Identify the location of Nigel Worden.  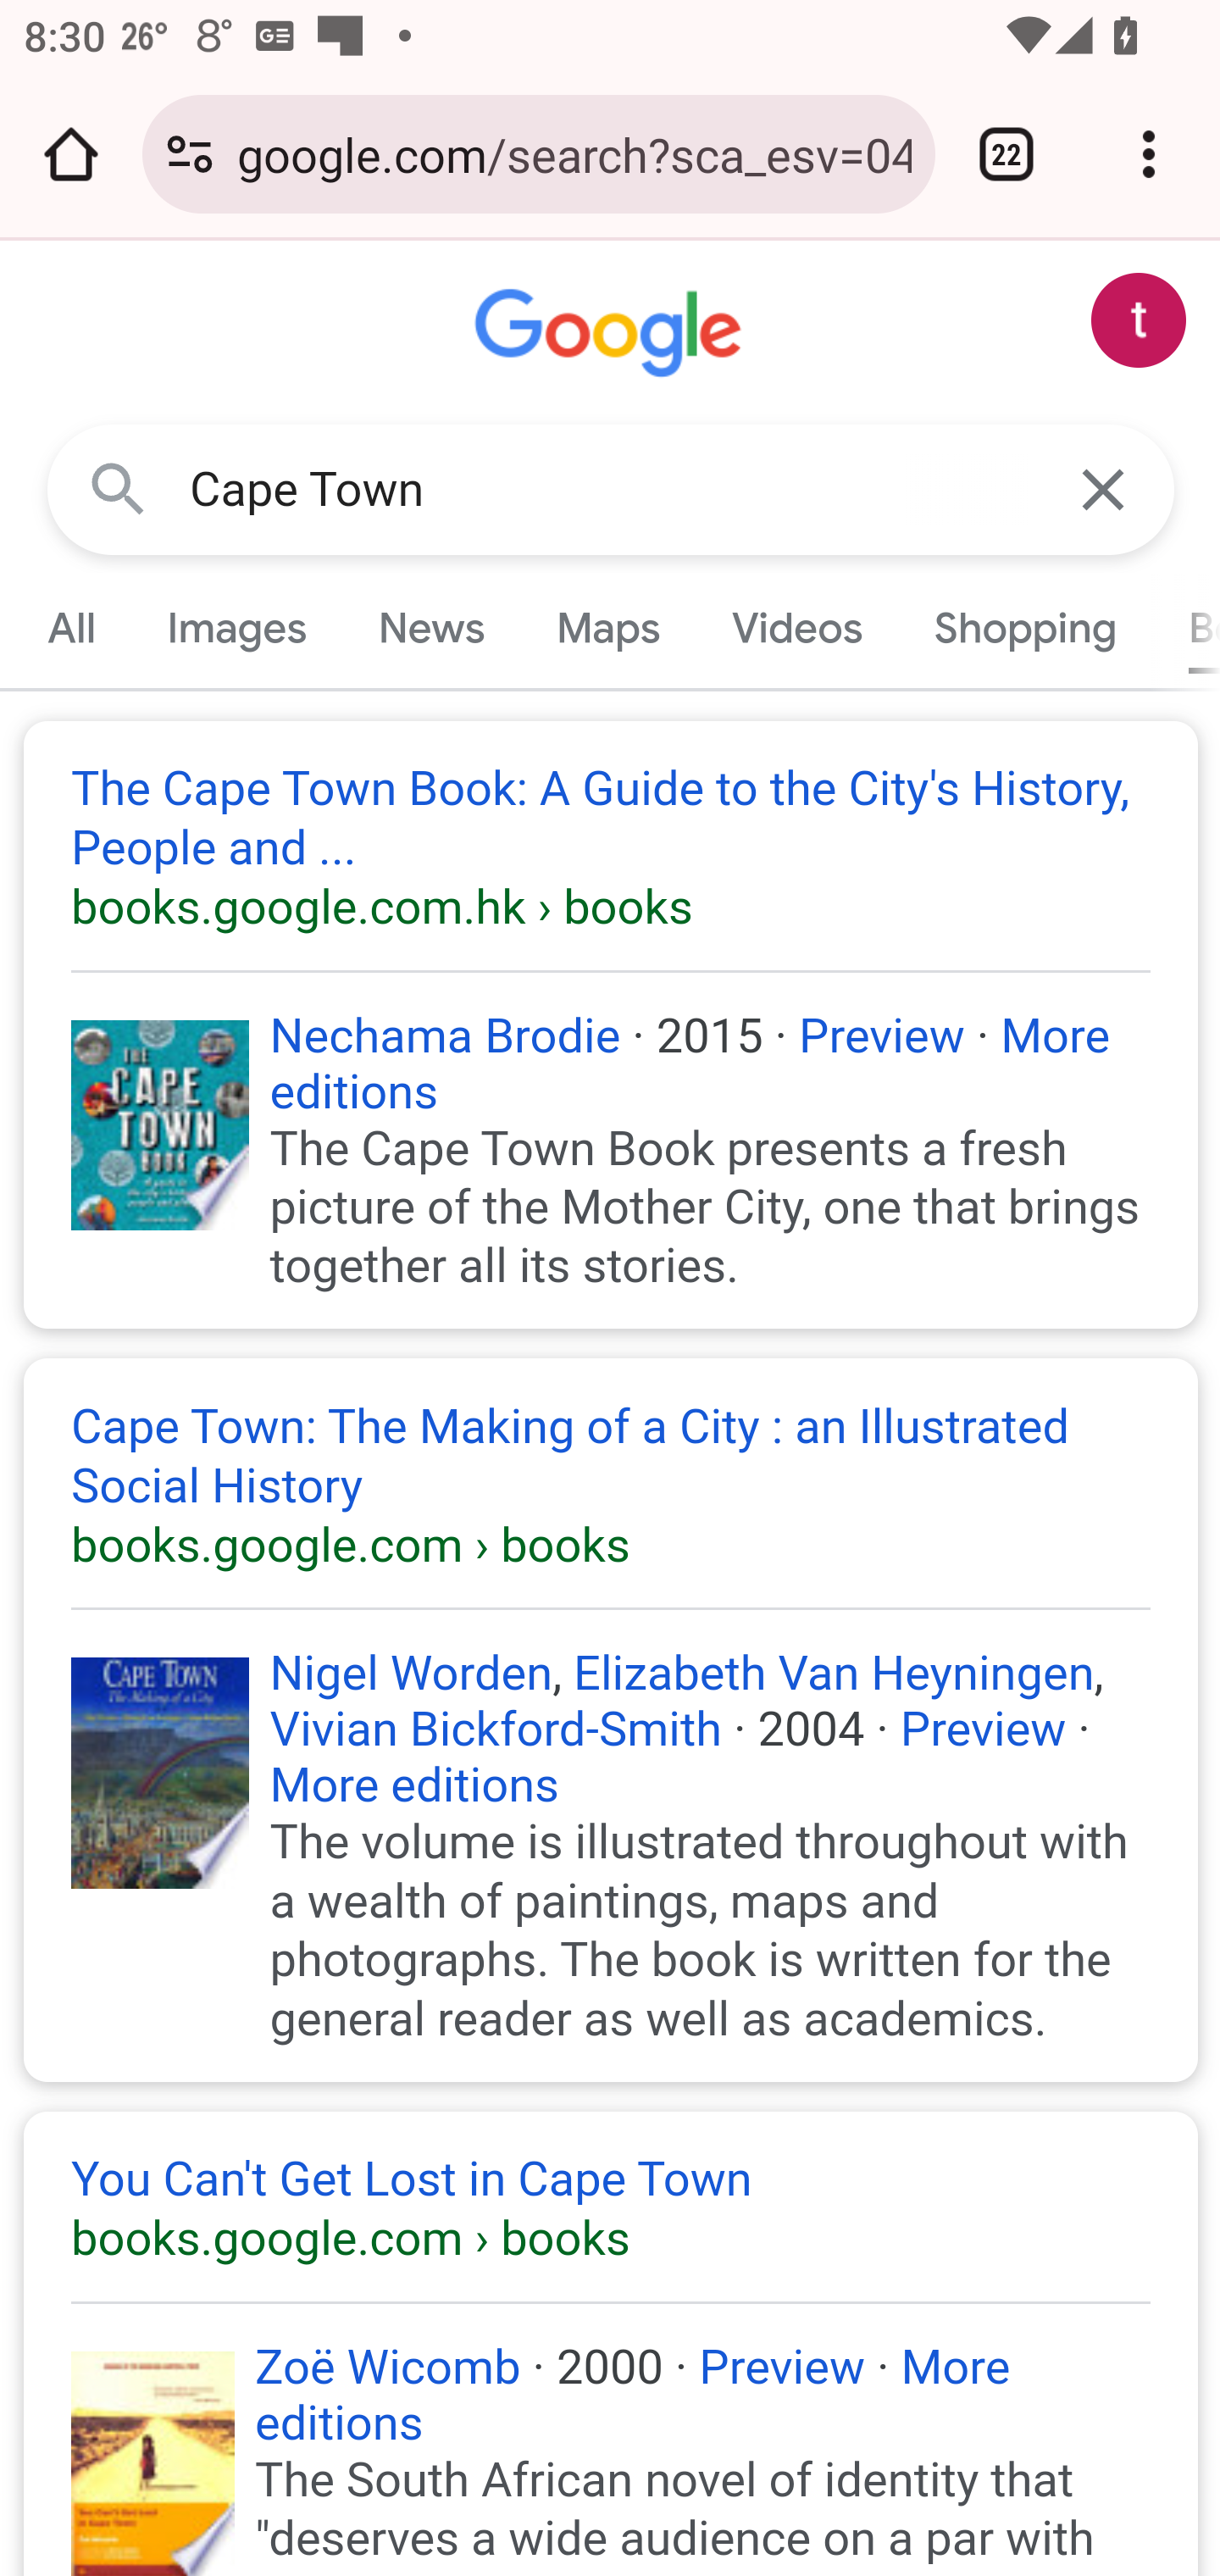
(410, 1674).